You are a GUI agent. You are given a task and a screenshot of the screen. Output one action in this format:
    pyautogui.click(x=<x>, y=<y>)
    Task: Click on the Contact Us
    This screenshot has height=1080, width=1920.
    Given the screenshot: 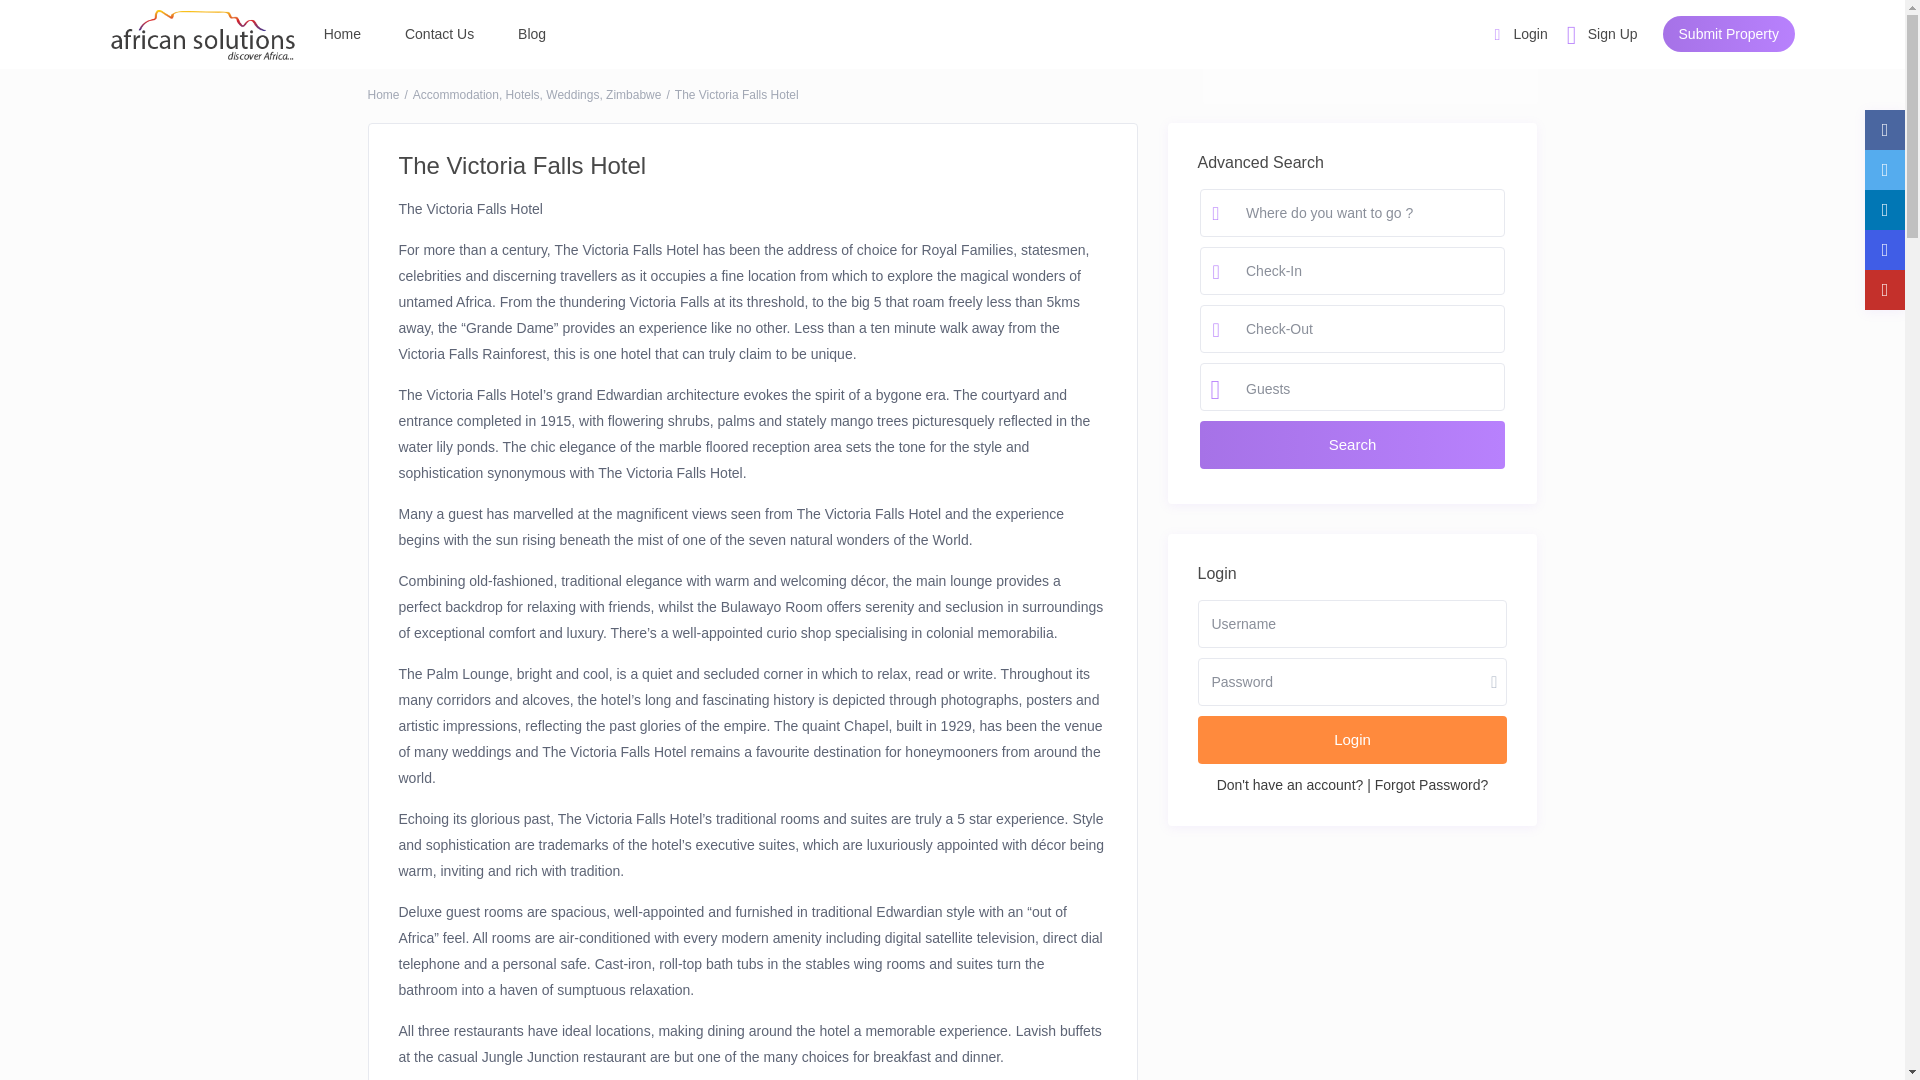 What is the action you would take?
    pyautogui.click(x=439, y=34)
    